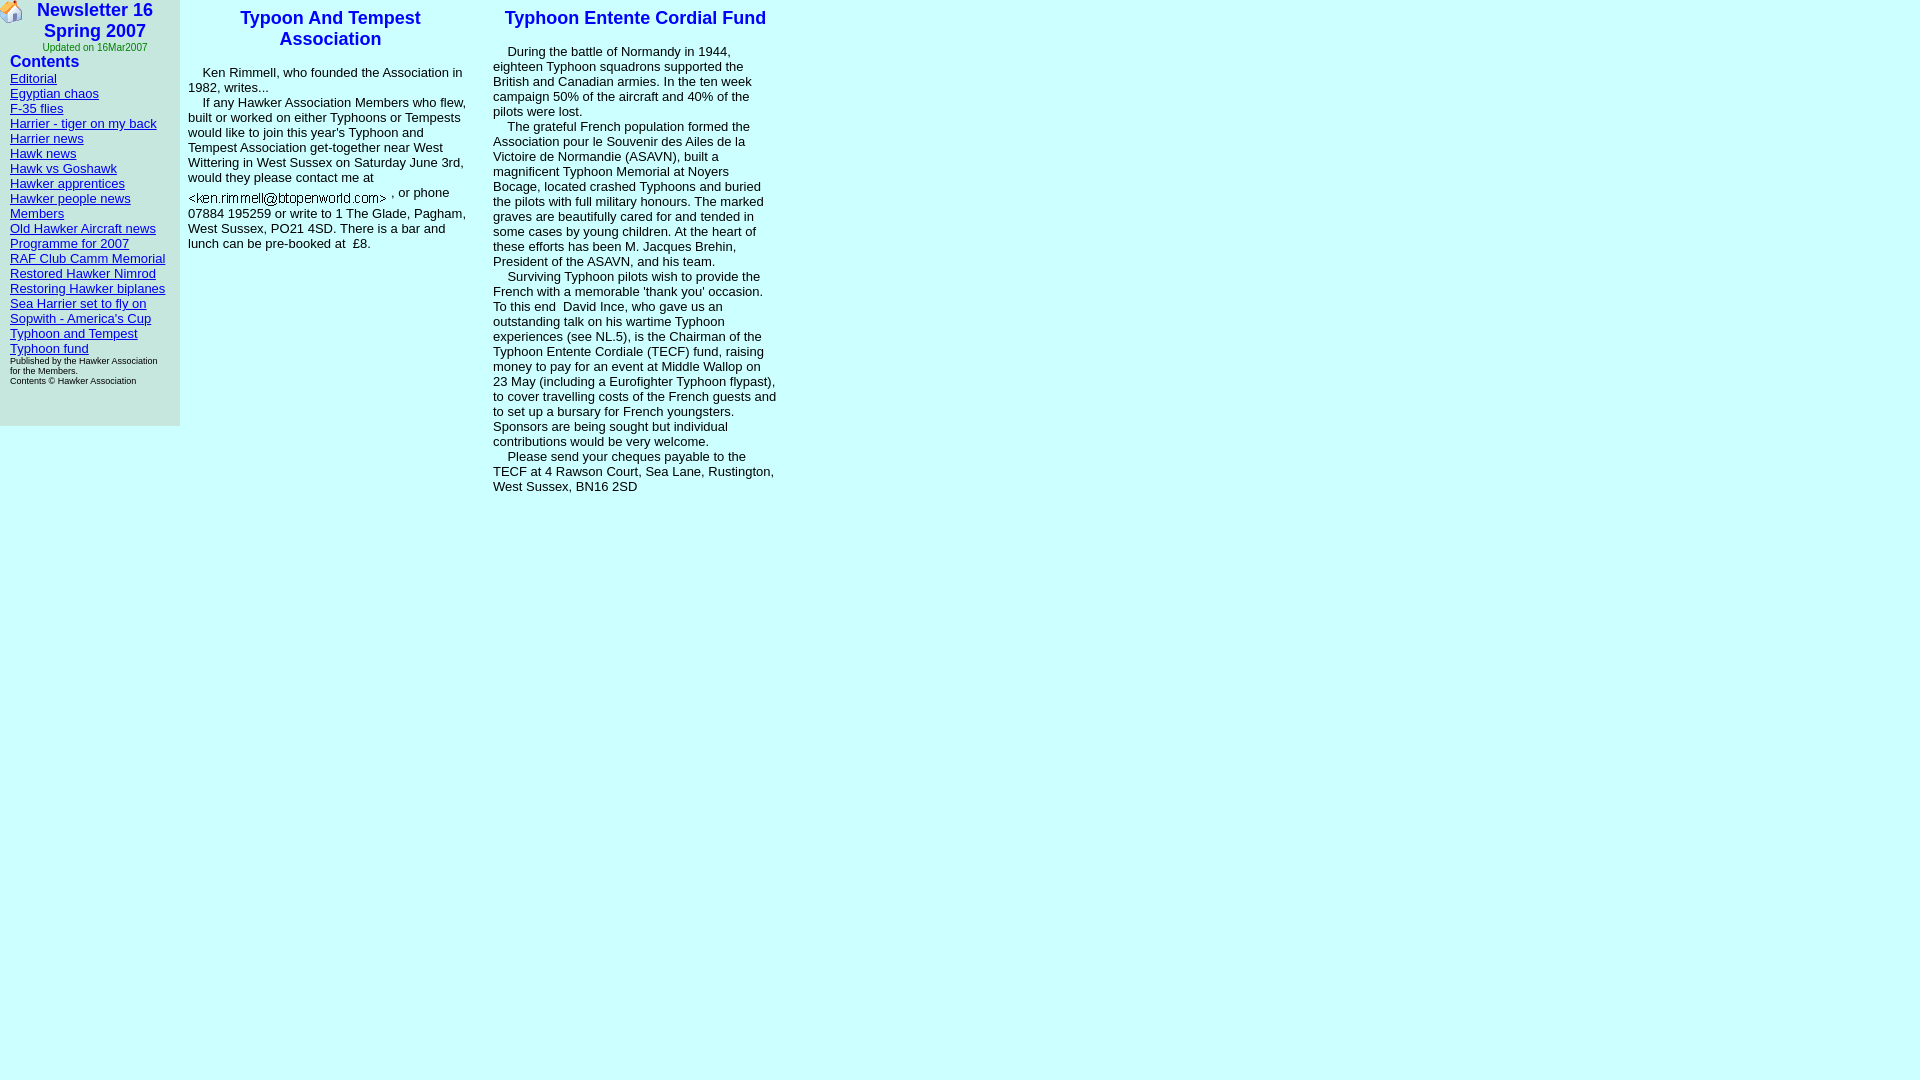 The image size is (1920, 1080). I want to click on Restored Hawker Nimrod, so click(82, 272).